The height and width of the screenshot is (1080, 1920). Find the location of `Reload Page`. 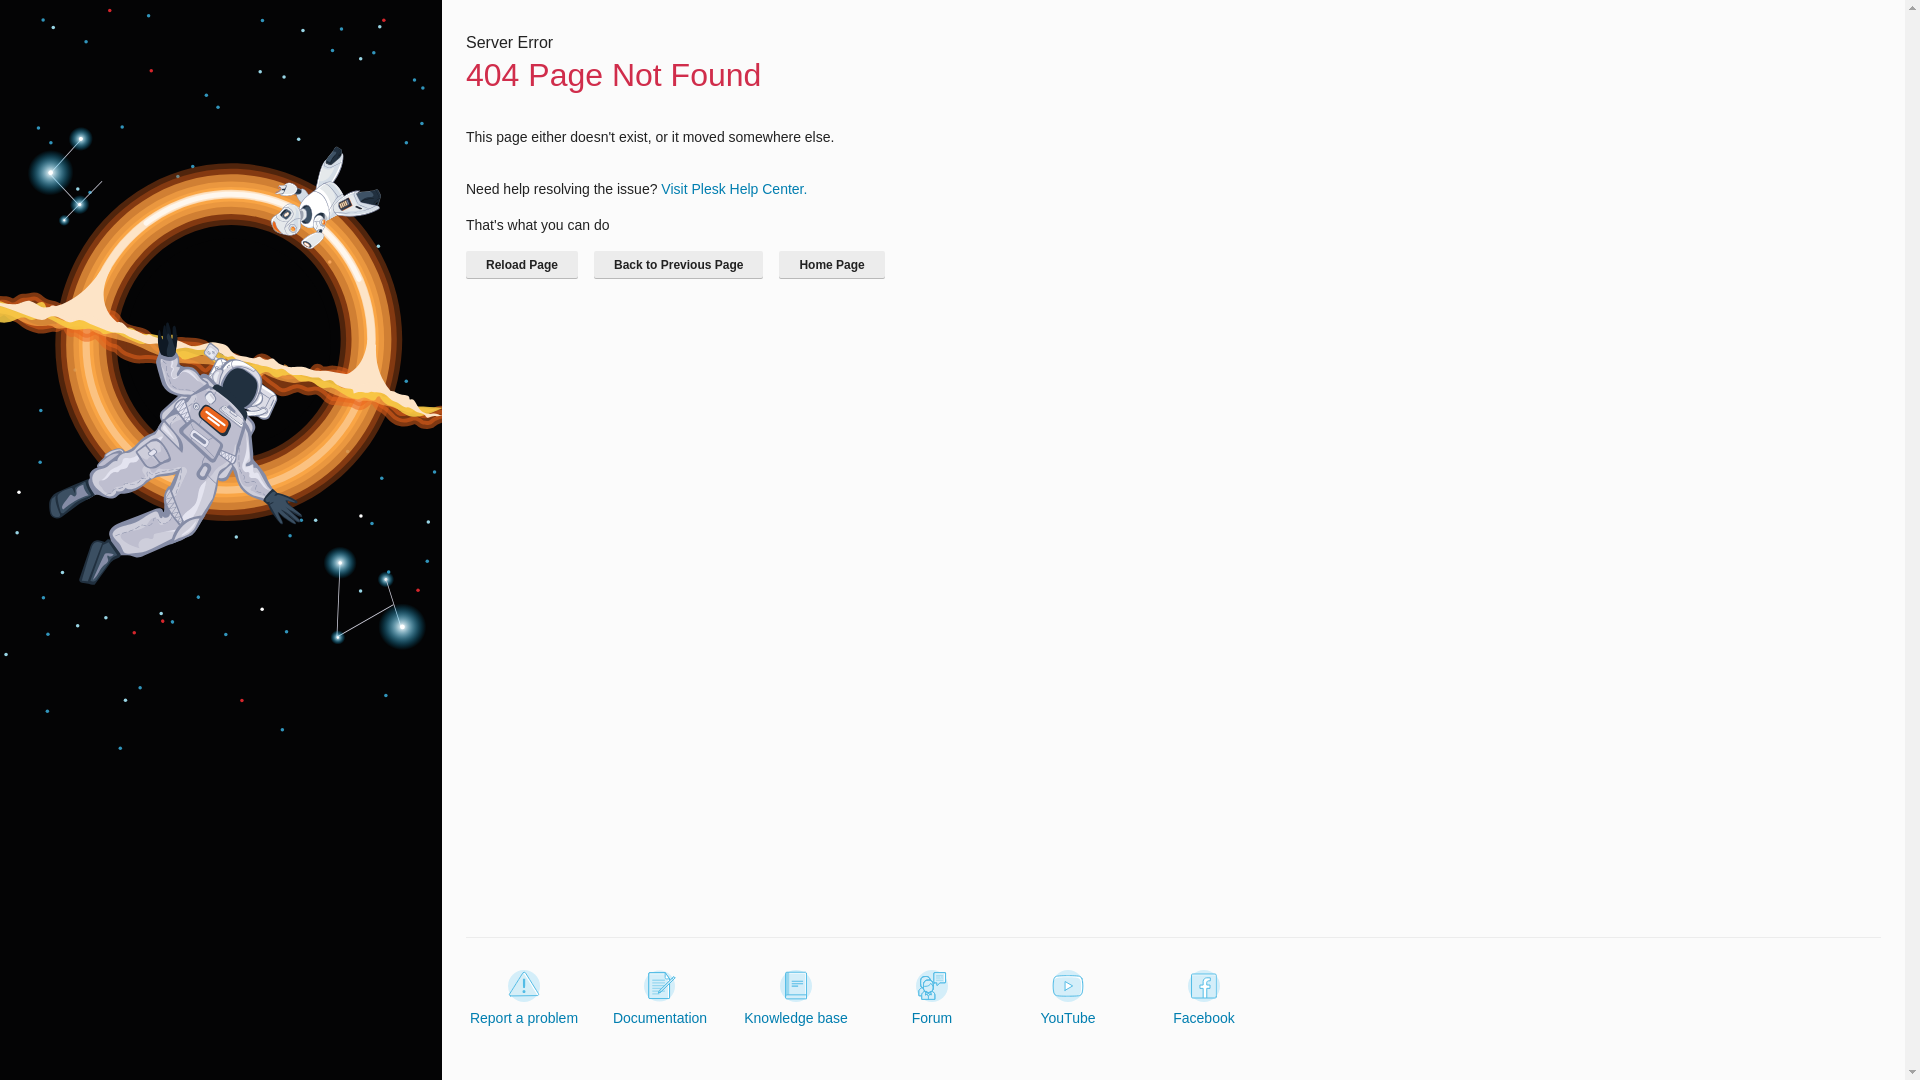

Reload Page is located at coordinates (522, 264).